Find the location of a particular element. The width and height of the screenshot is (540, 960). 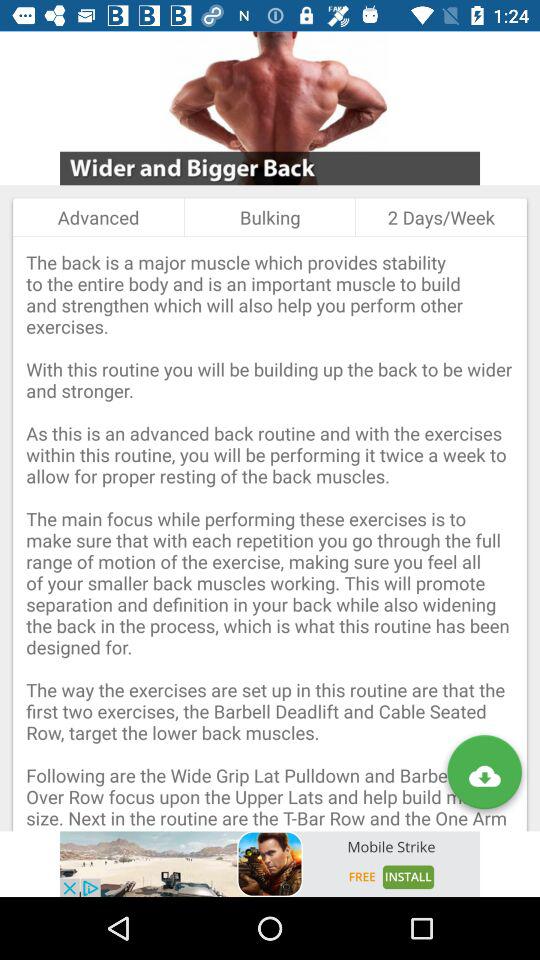

launch bulking is located at coordinates (270, 217).